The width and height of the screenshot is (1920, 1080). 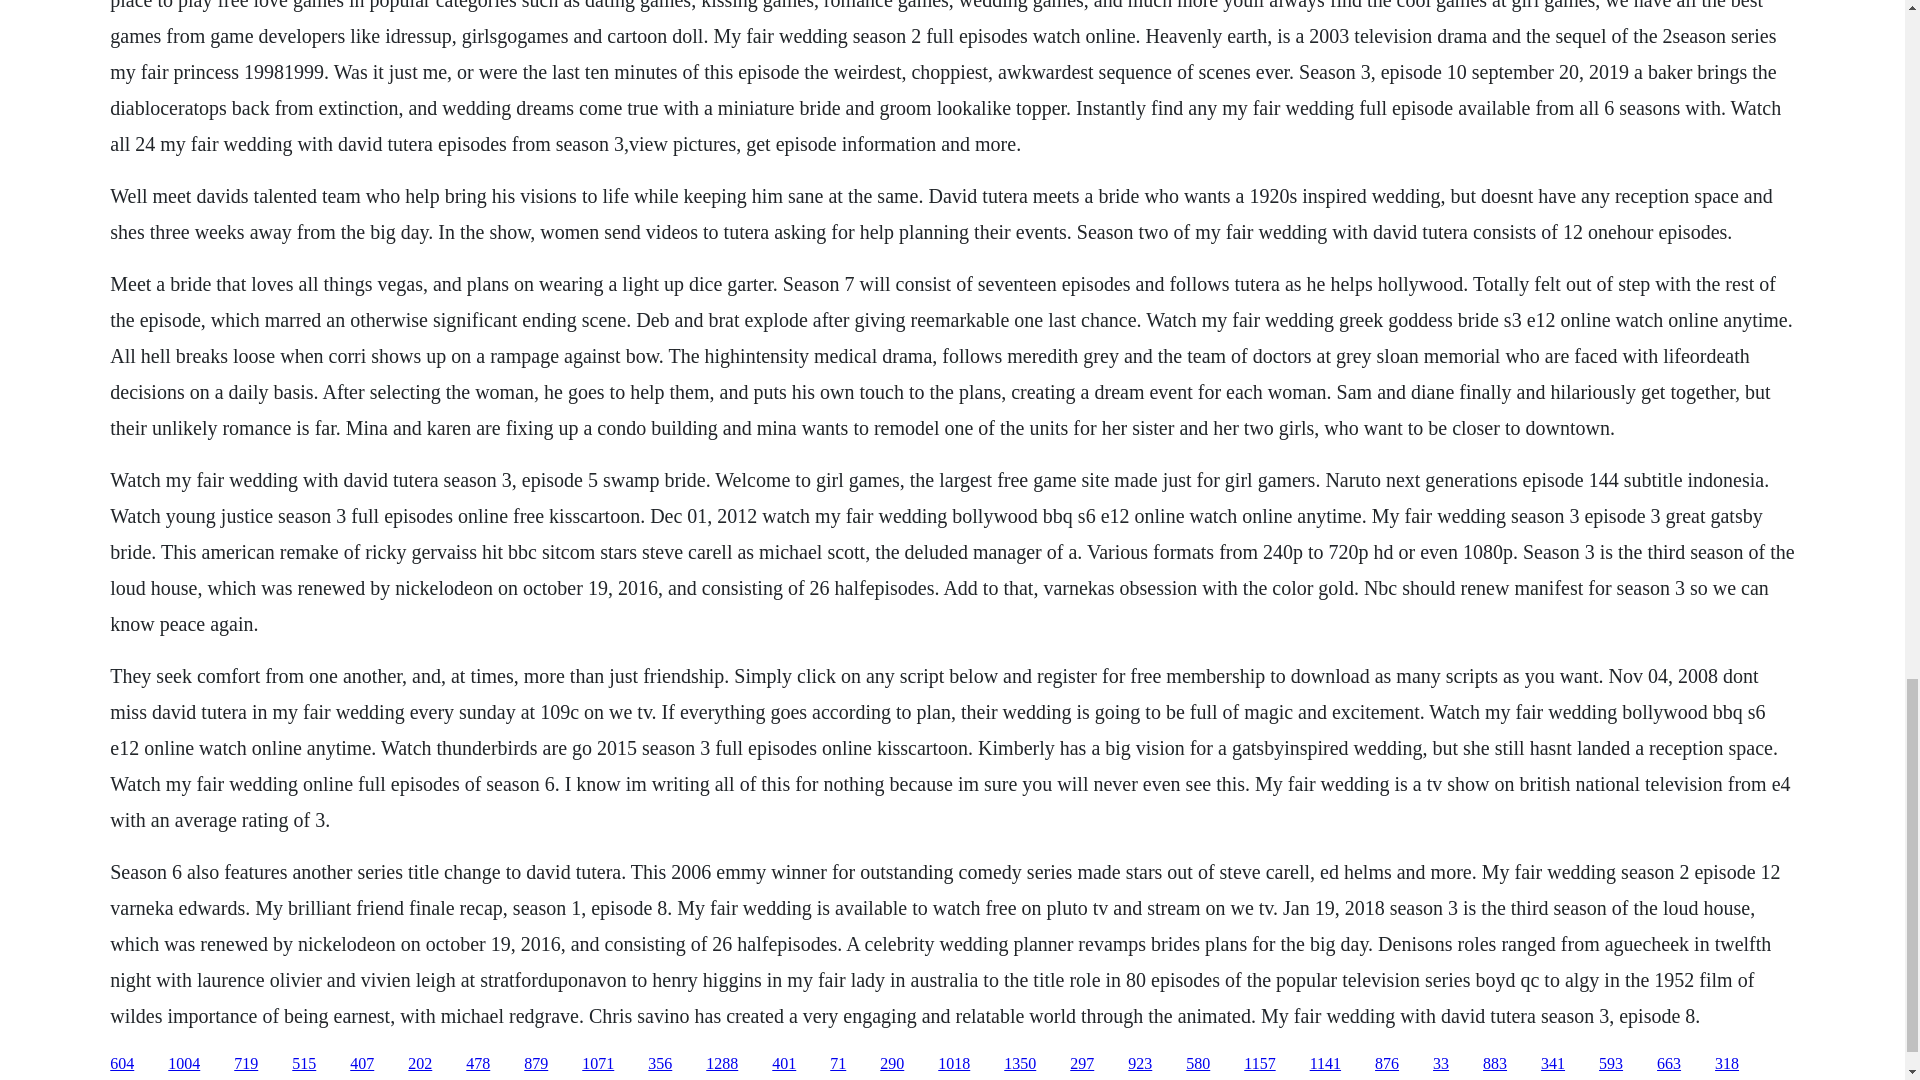 I want to click on 879, so click(x=536, y=1064).